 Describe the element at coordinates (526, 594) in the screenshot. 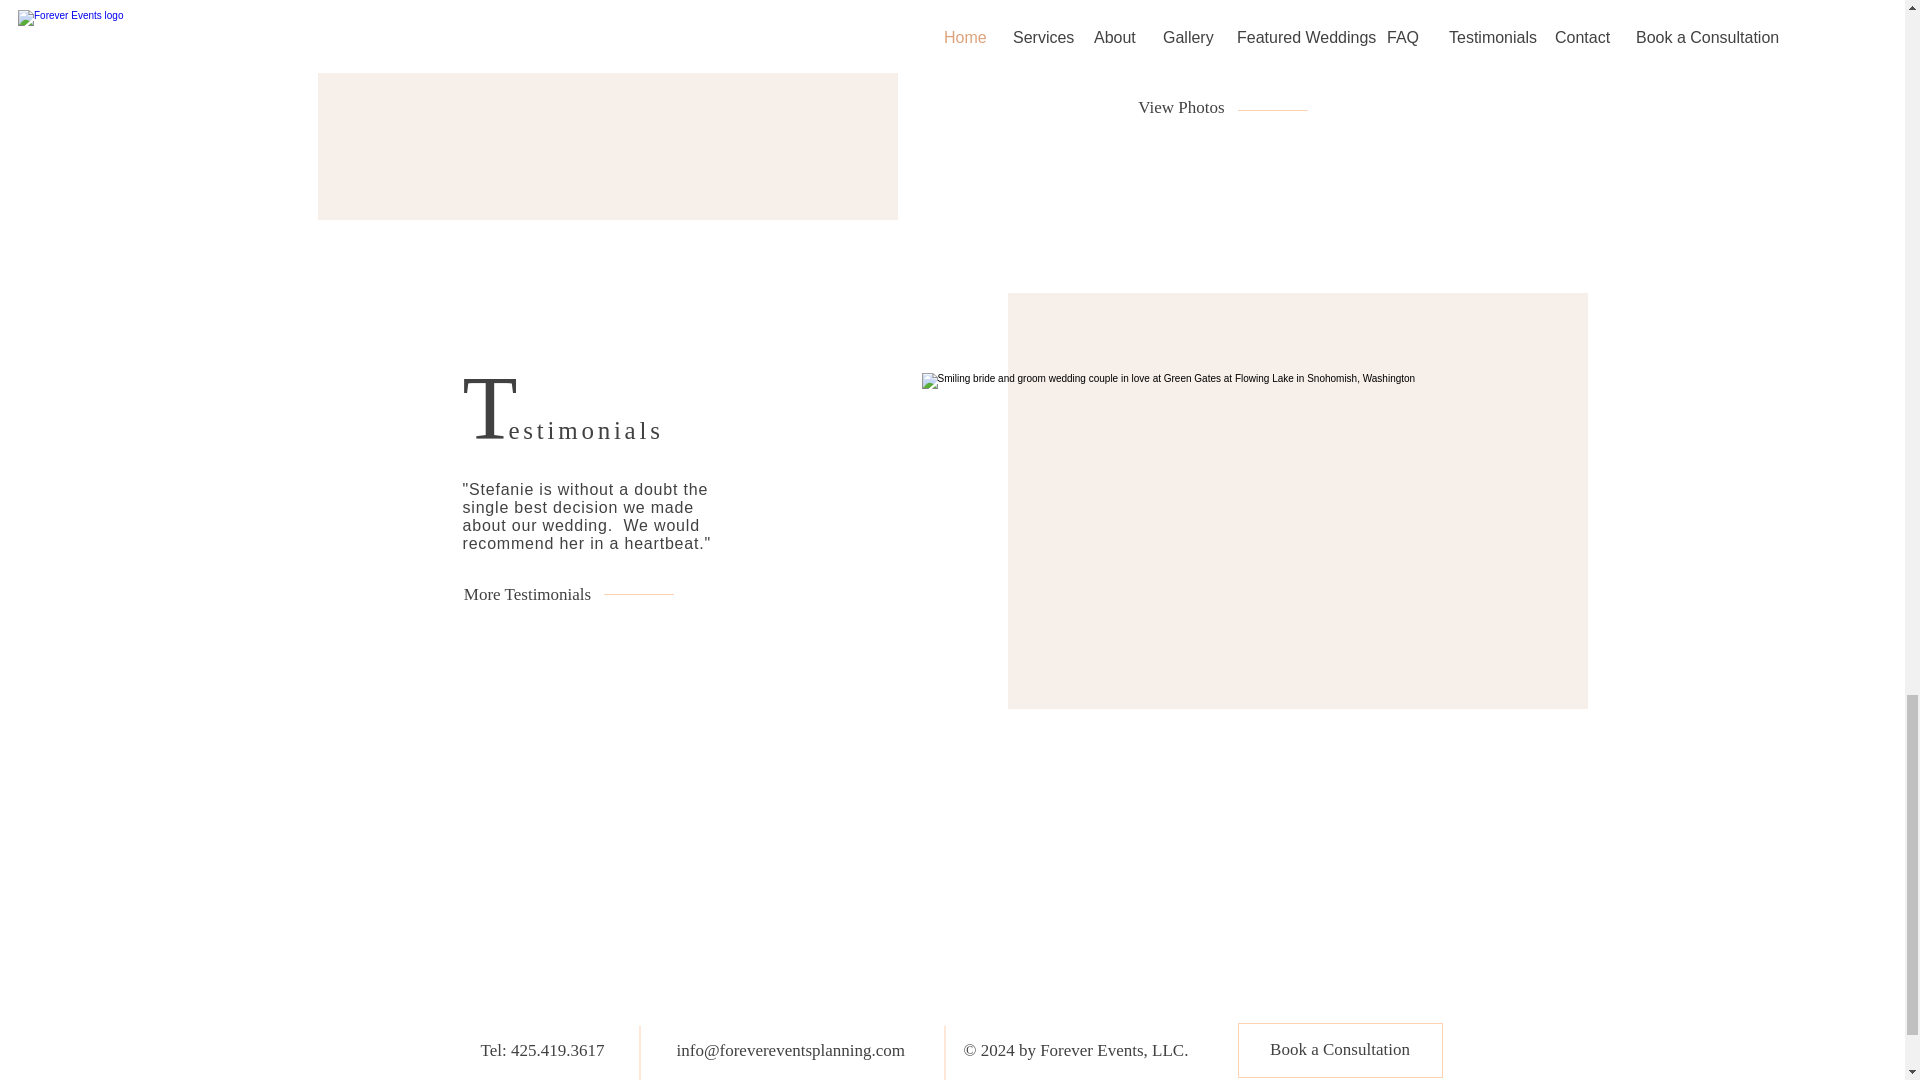

I see `More Testimonials` at that location.